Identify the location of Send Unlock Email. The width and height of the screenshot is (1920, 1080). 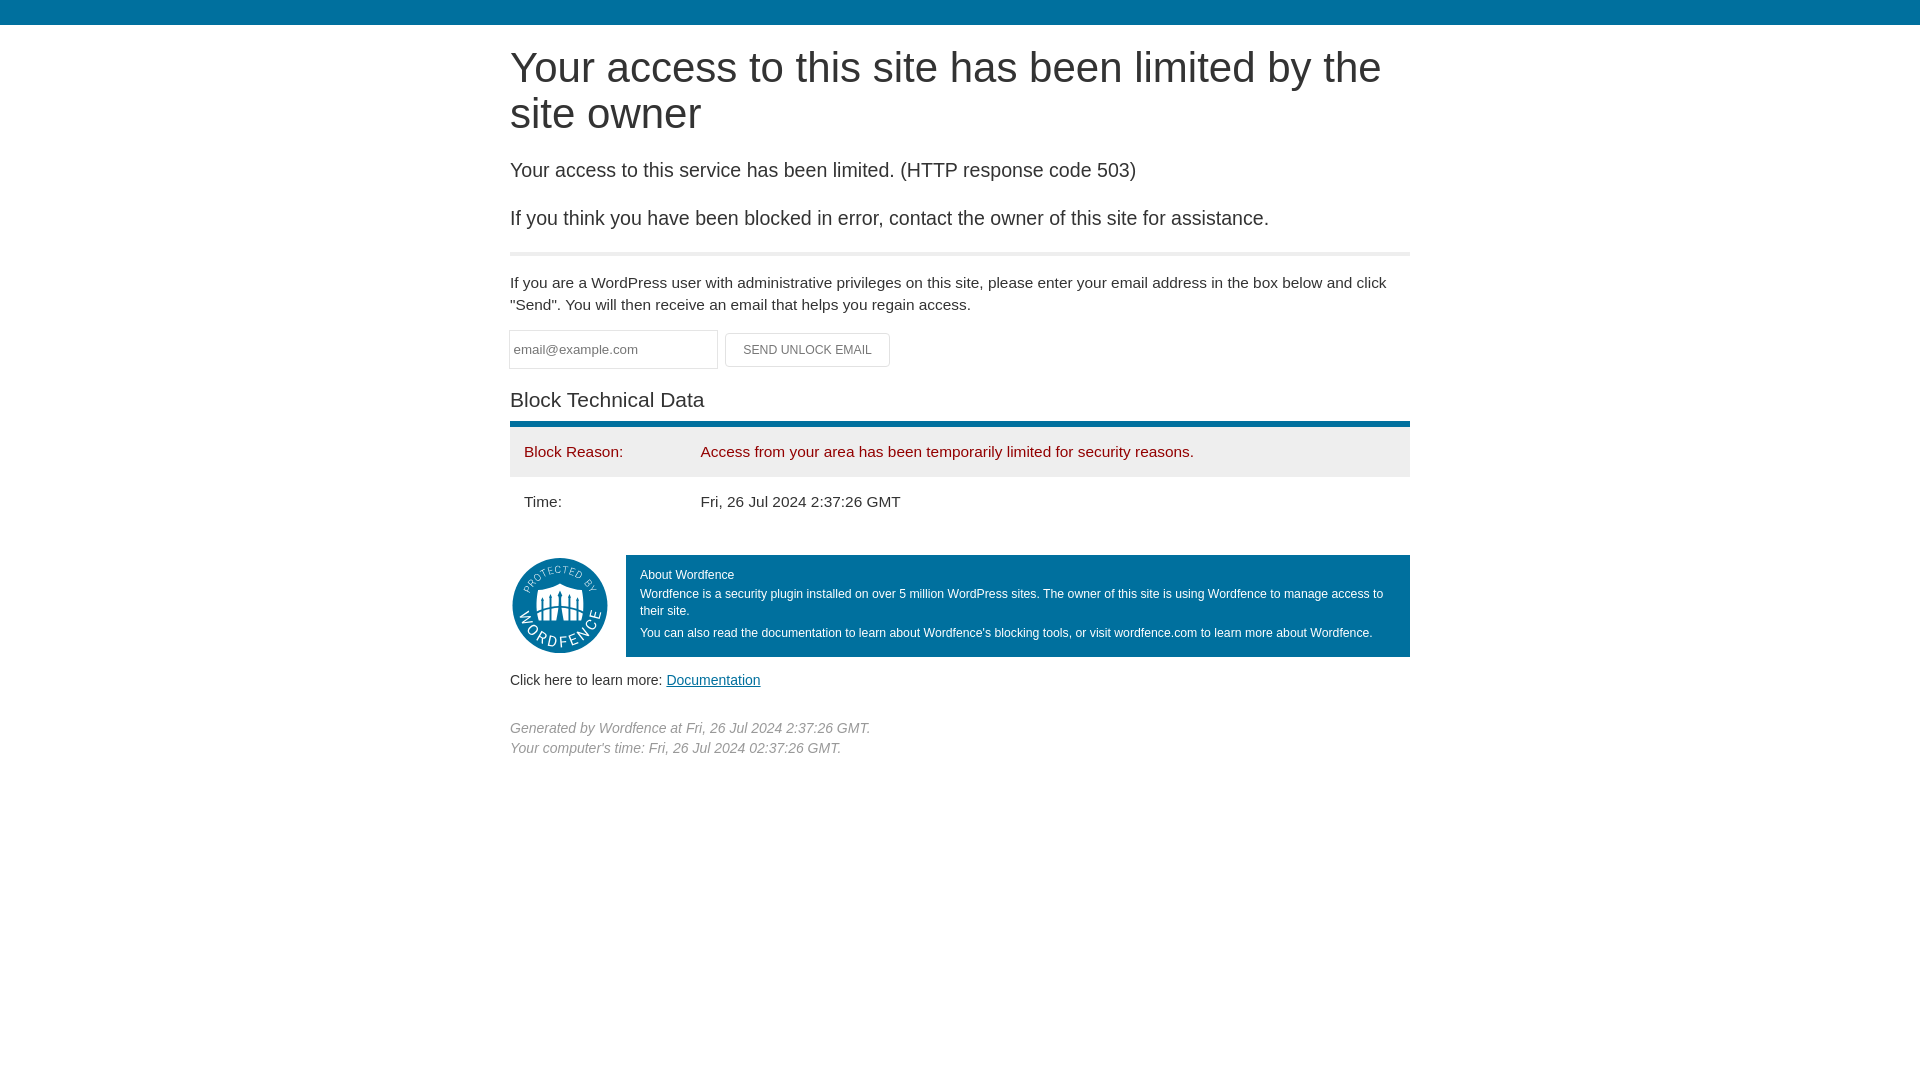
(808, 350).